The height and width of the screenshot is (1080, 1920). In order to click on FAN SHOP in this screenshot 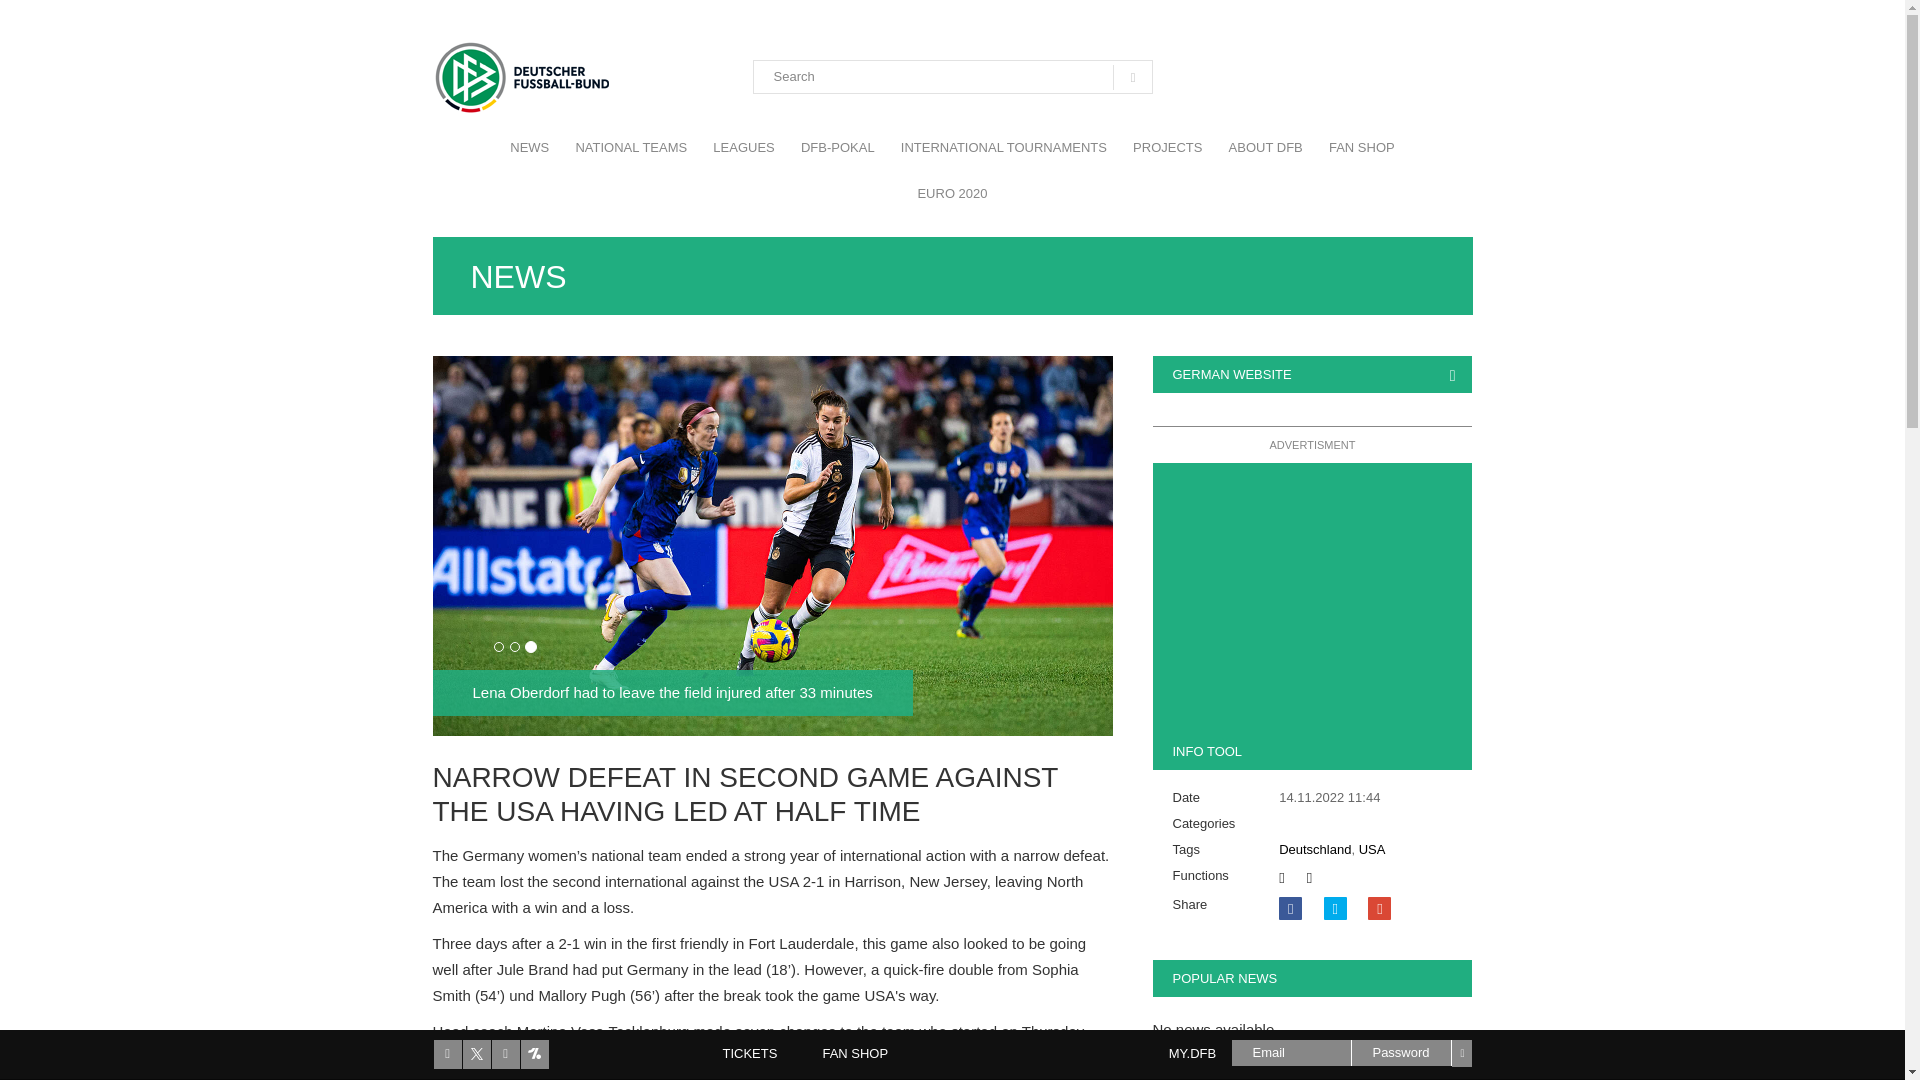, I will do `click(1361, 148)`.